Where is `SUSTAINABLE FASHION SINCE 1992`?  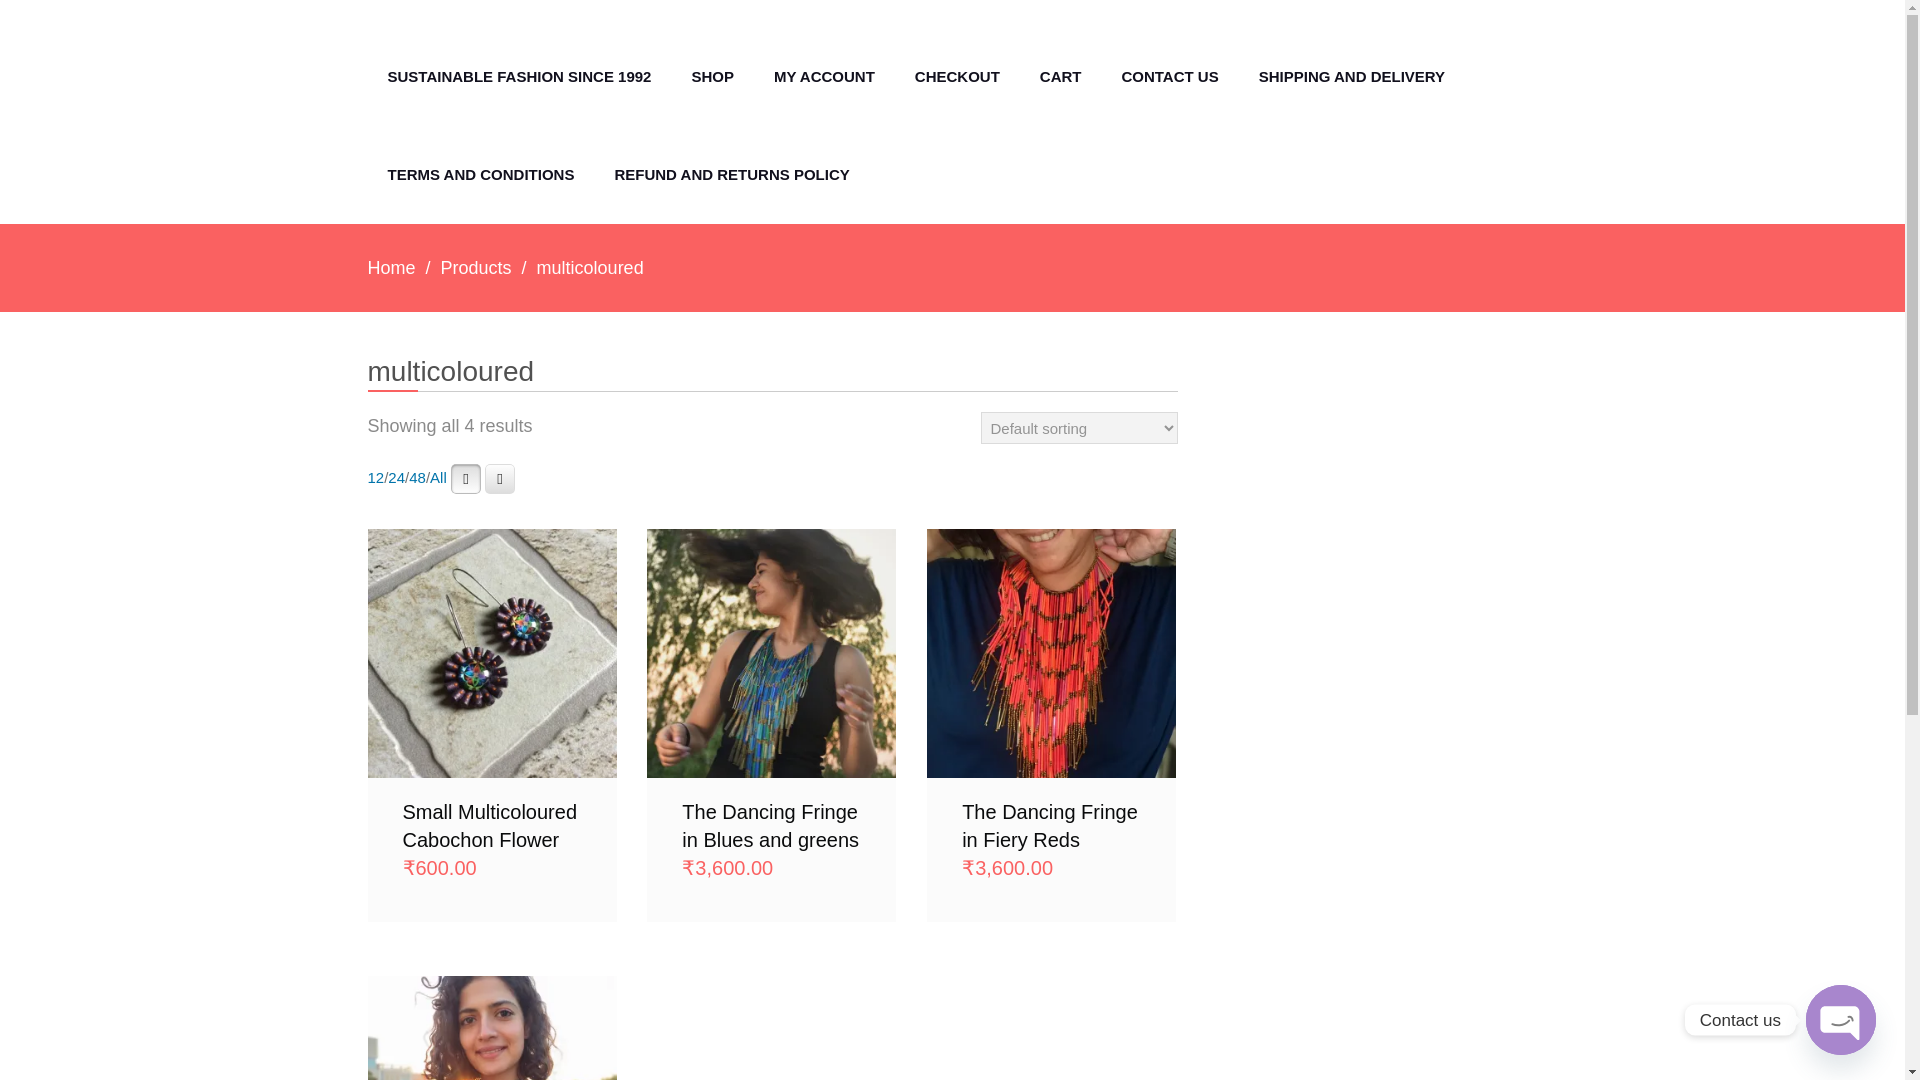
SUSTAINABLE FASHION SINCE 1992 is located at coordinates (520, 77).